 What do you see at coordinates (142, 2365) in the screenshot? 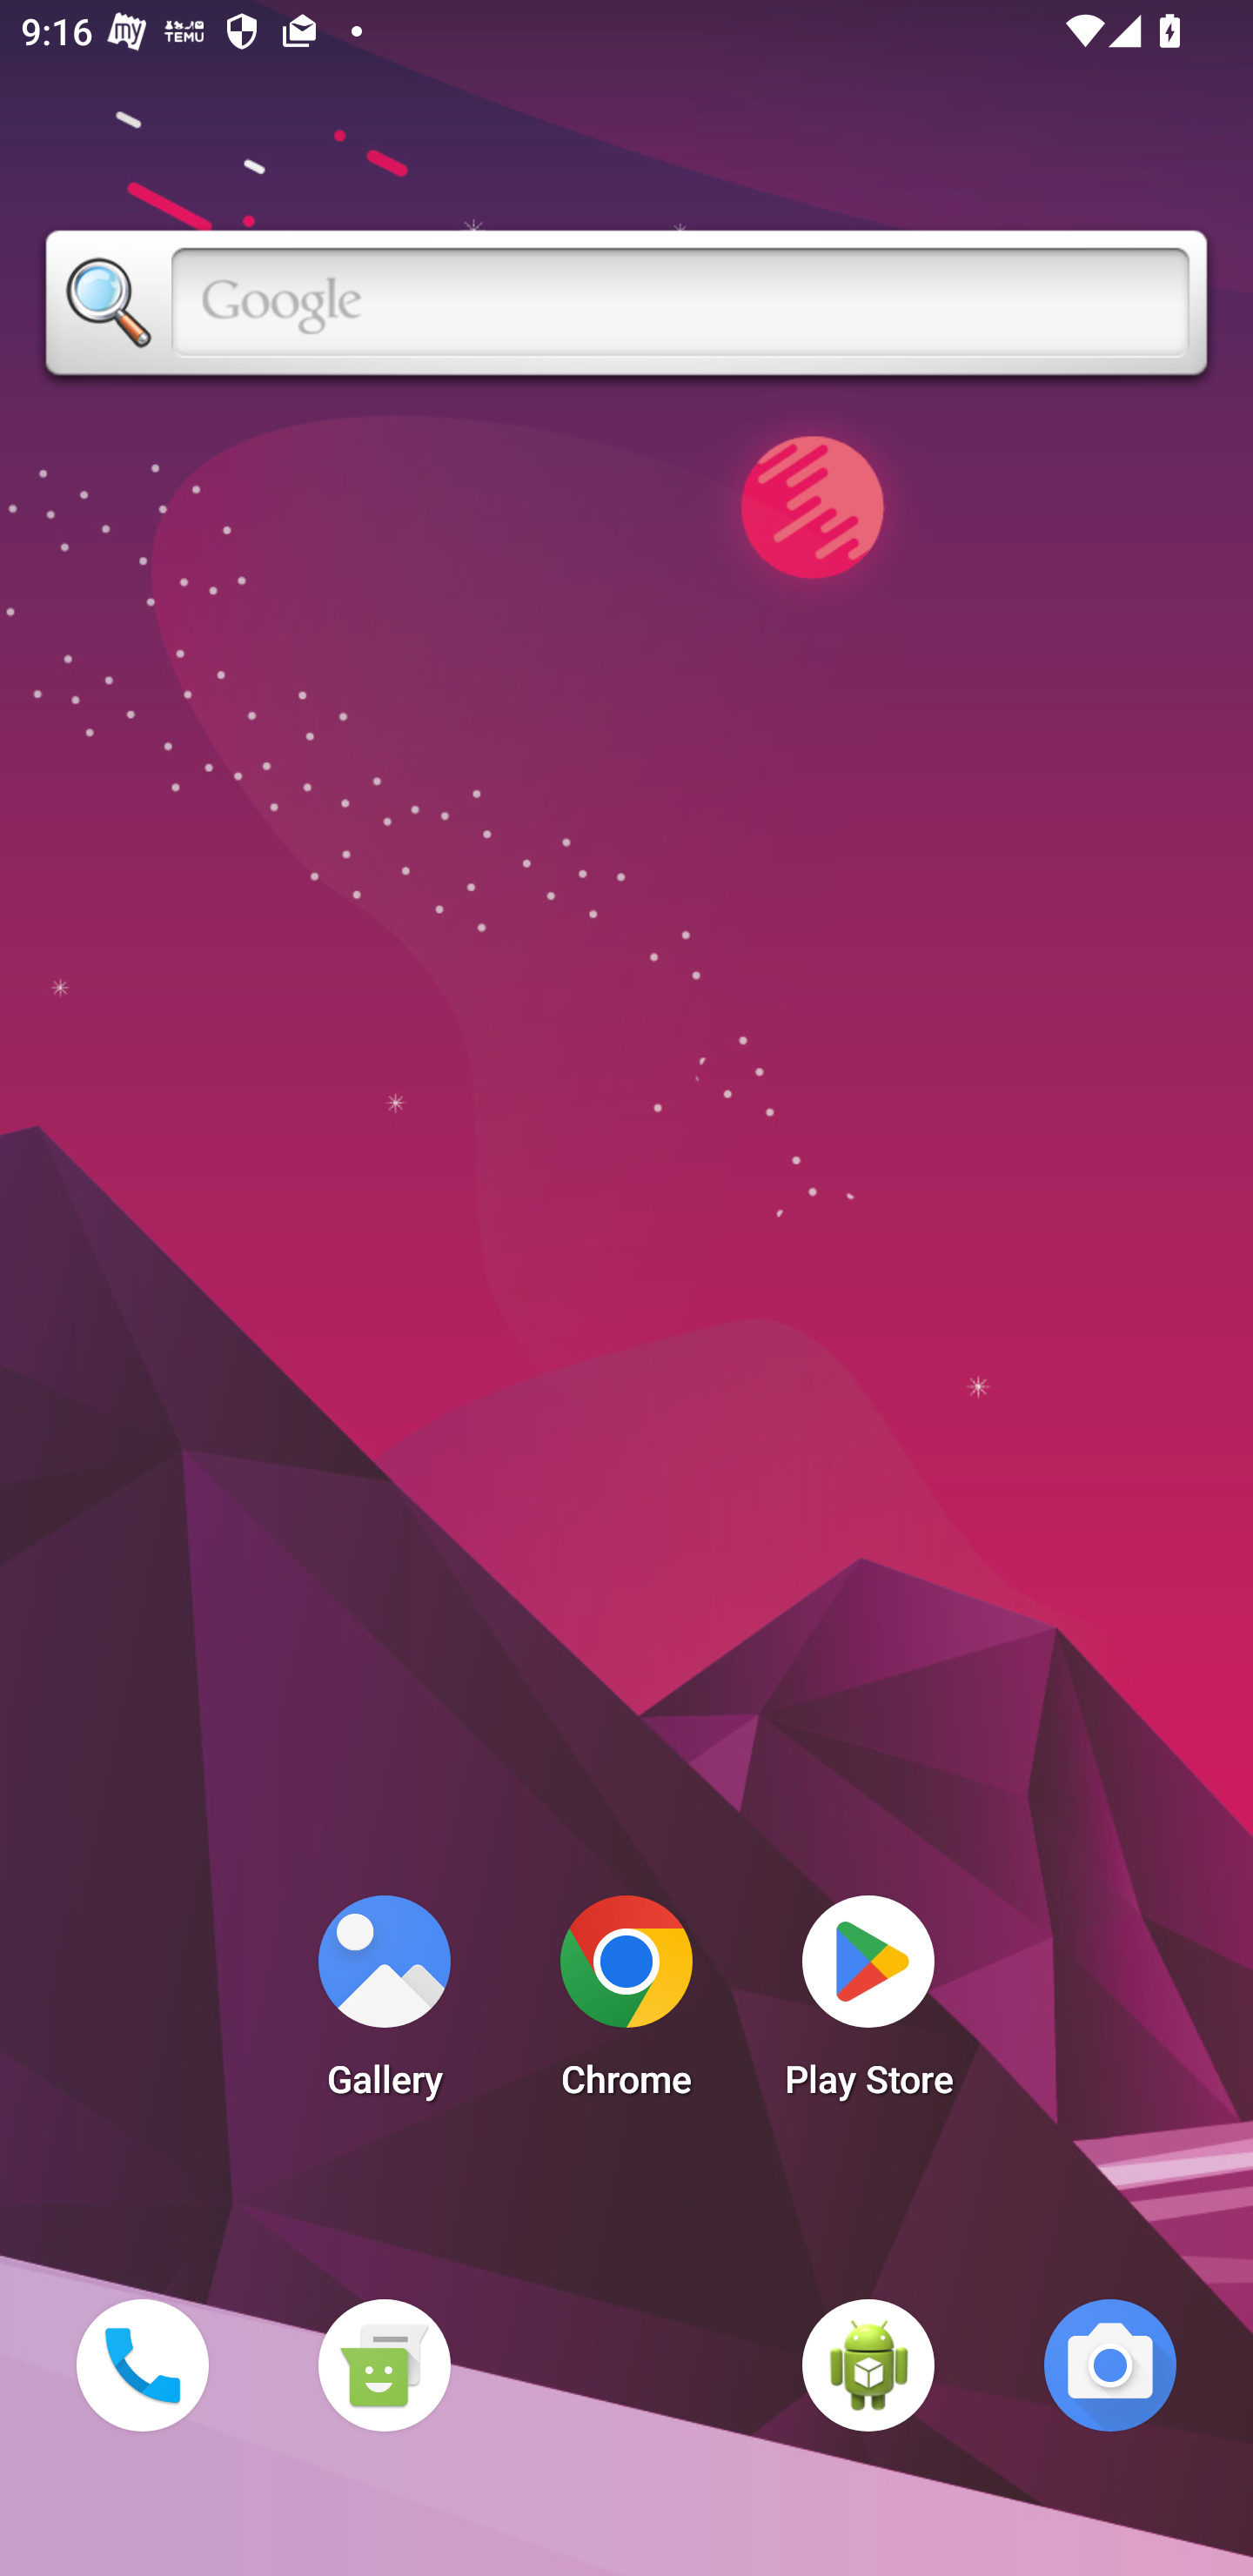
I see `Phone` at bounding box center [142, 2365].